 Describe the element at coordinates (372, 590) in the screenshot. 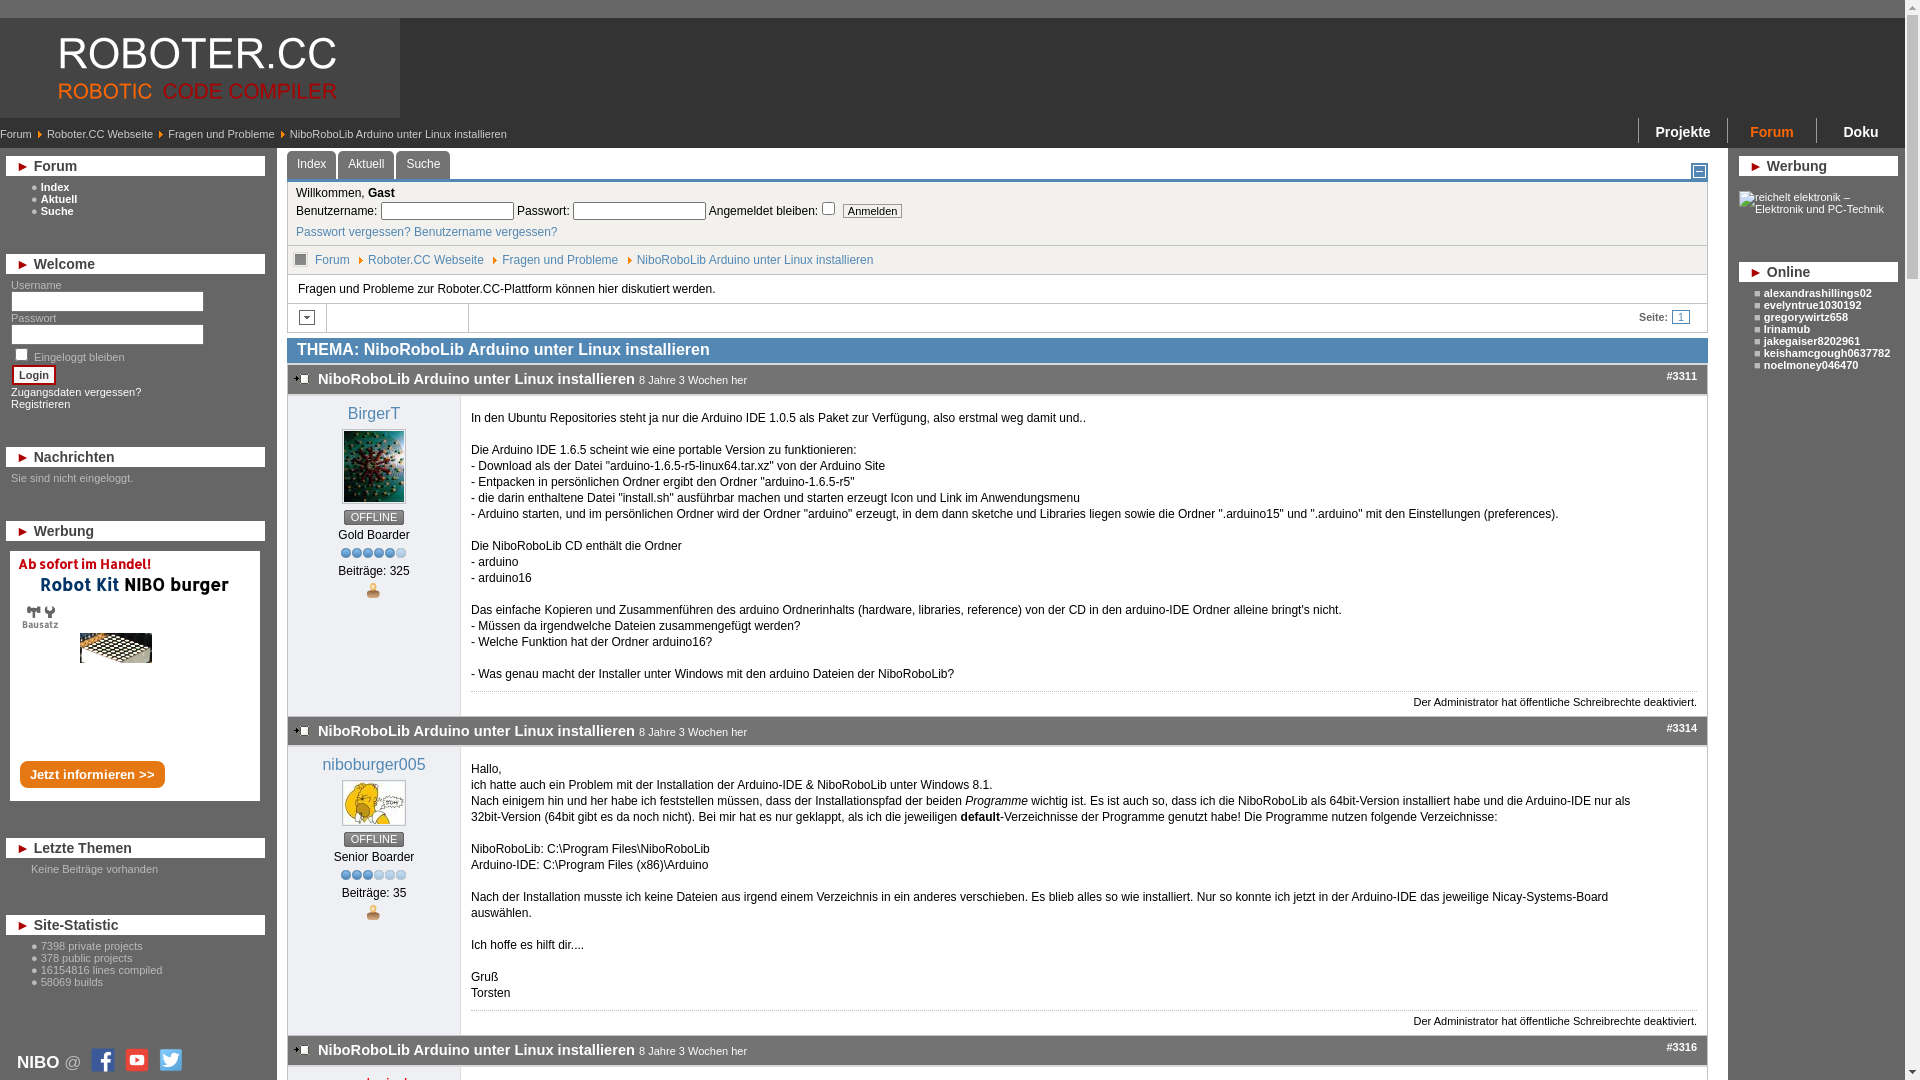

I see `Geschlecht: unbekannt` at that location.